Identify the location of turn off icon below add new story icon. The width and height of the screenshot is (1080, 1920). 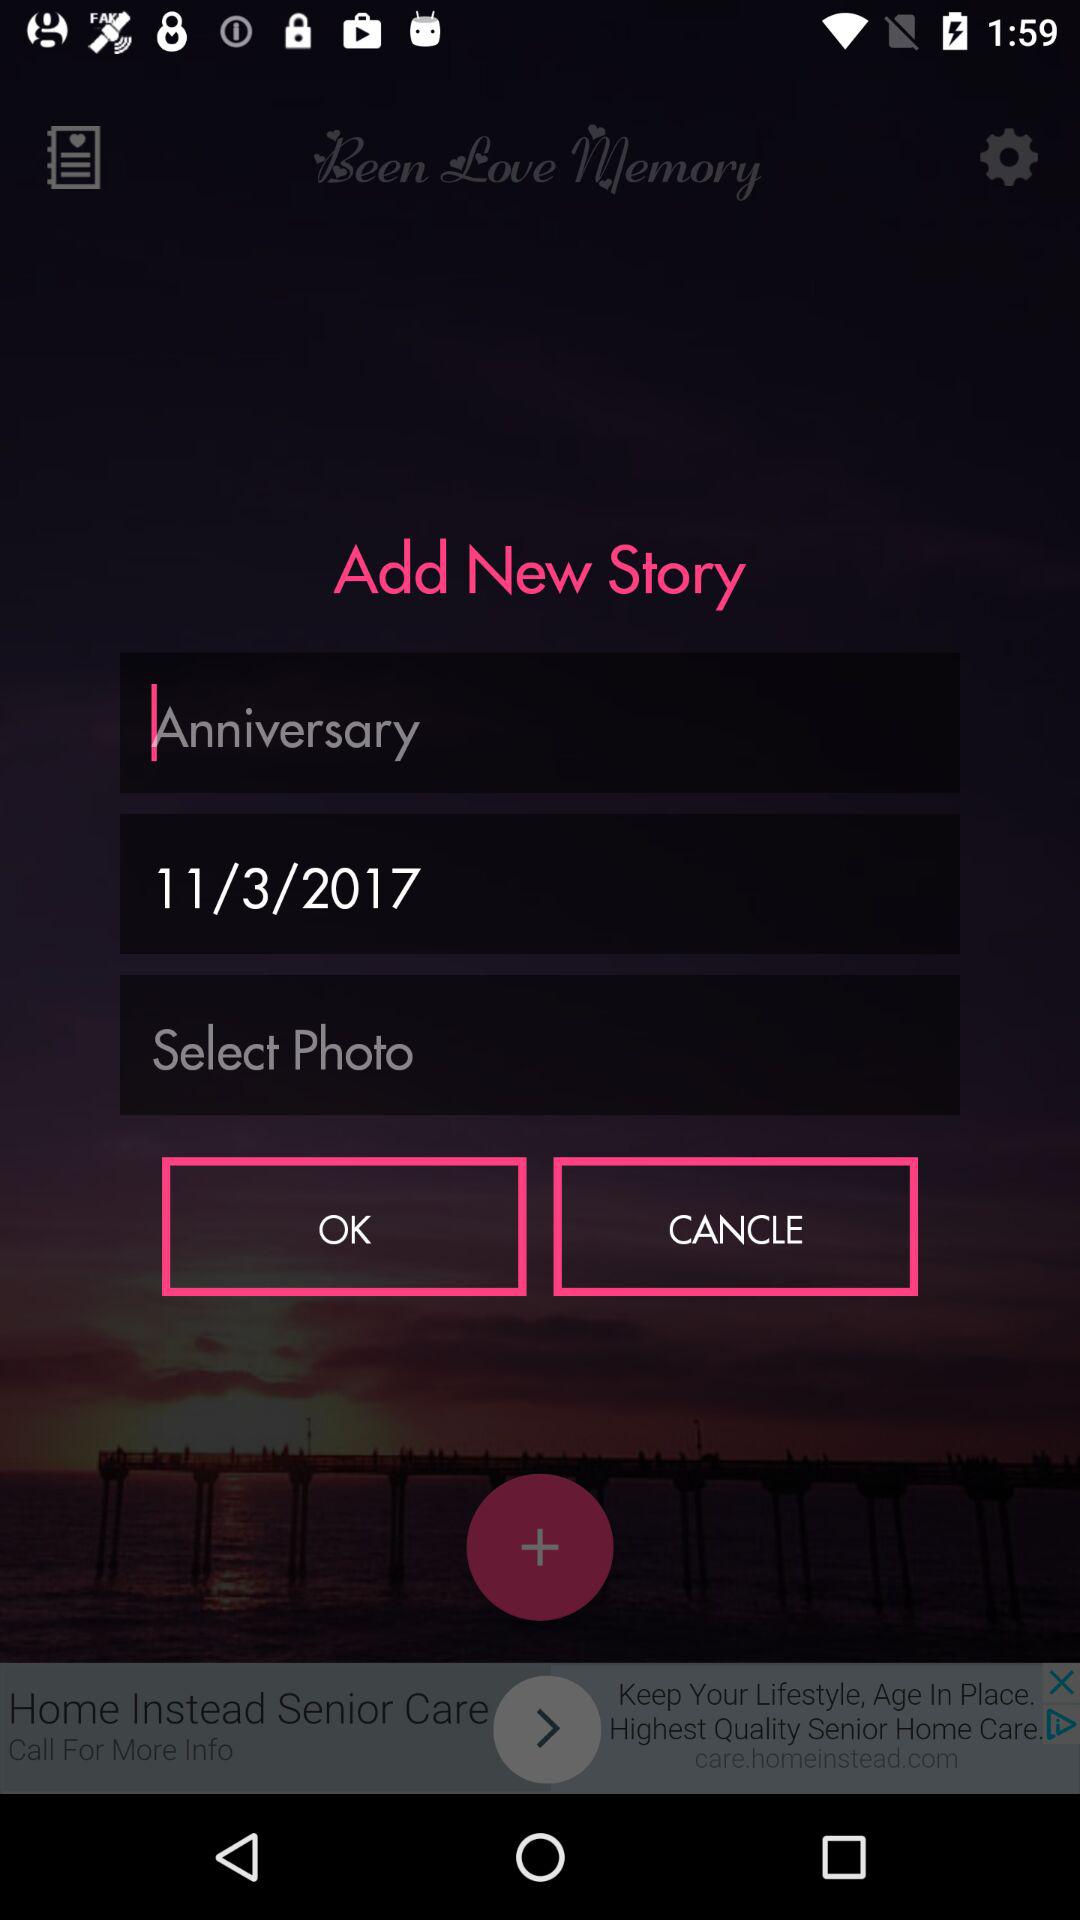
(540, 722).